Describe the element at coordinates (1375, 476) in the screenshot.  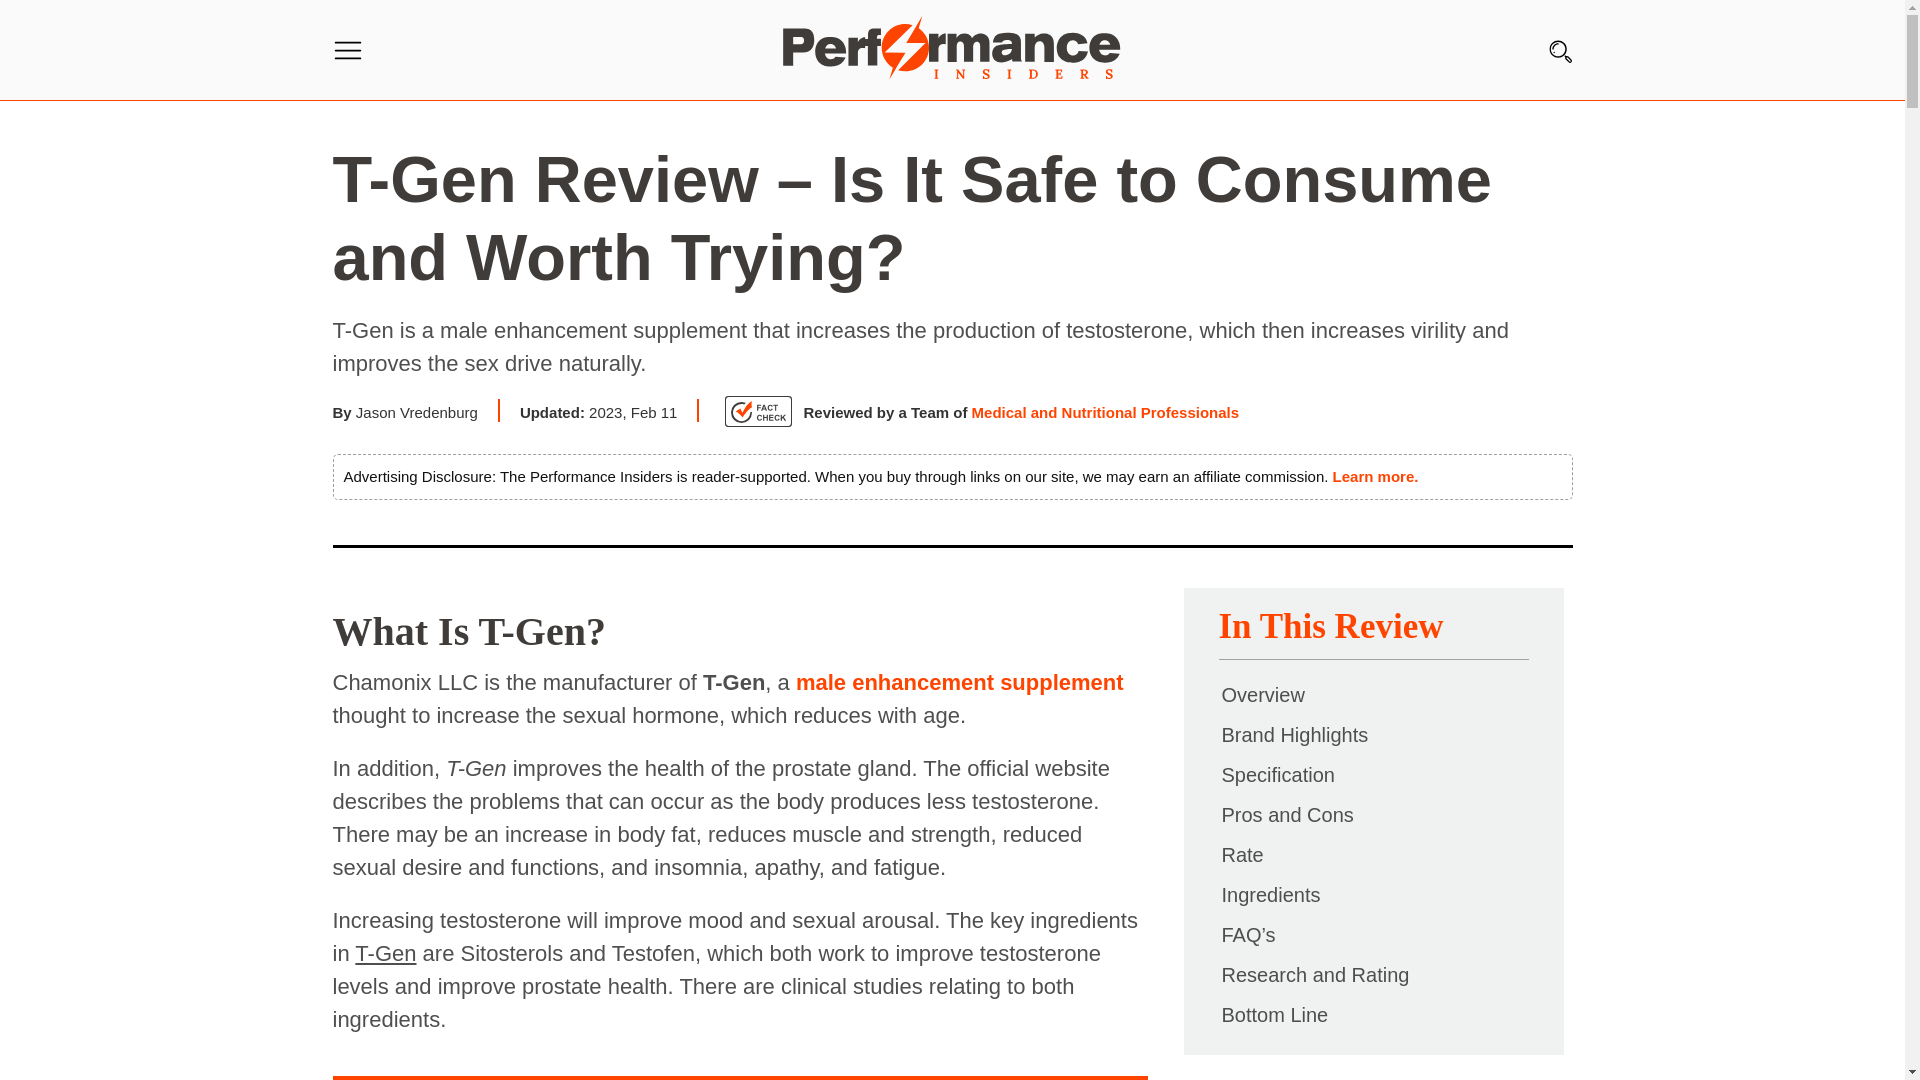
I see `Learn more.` at that location.